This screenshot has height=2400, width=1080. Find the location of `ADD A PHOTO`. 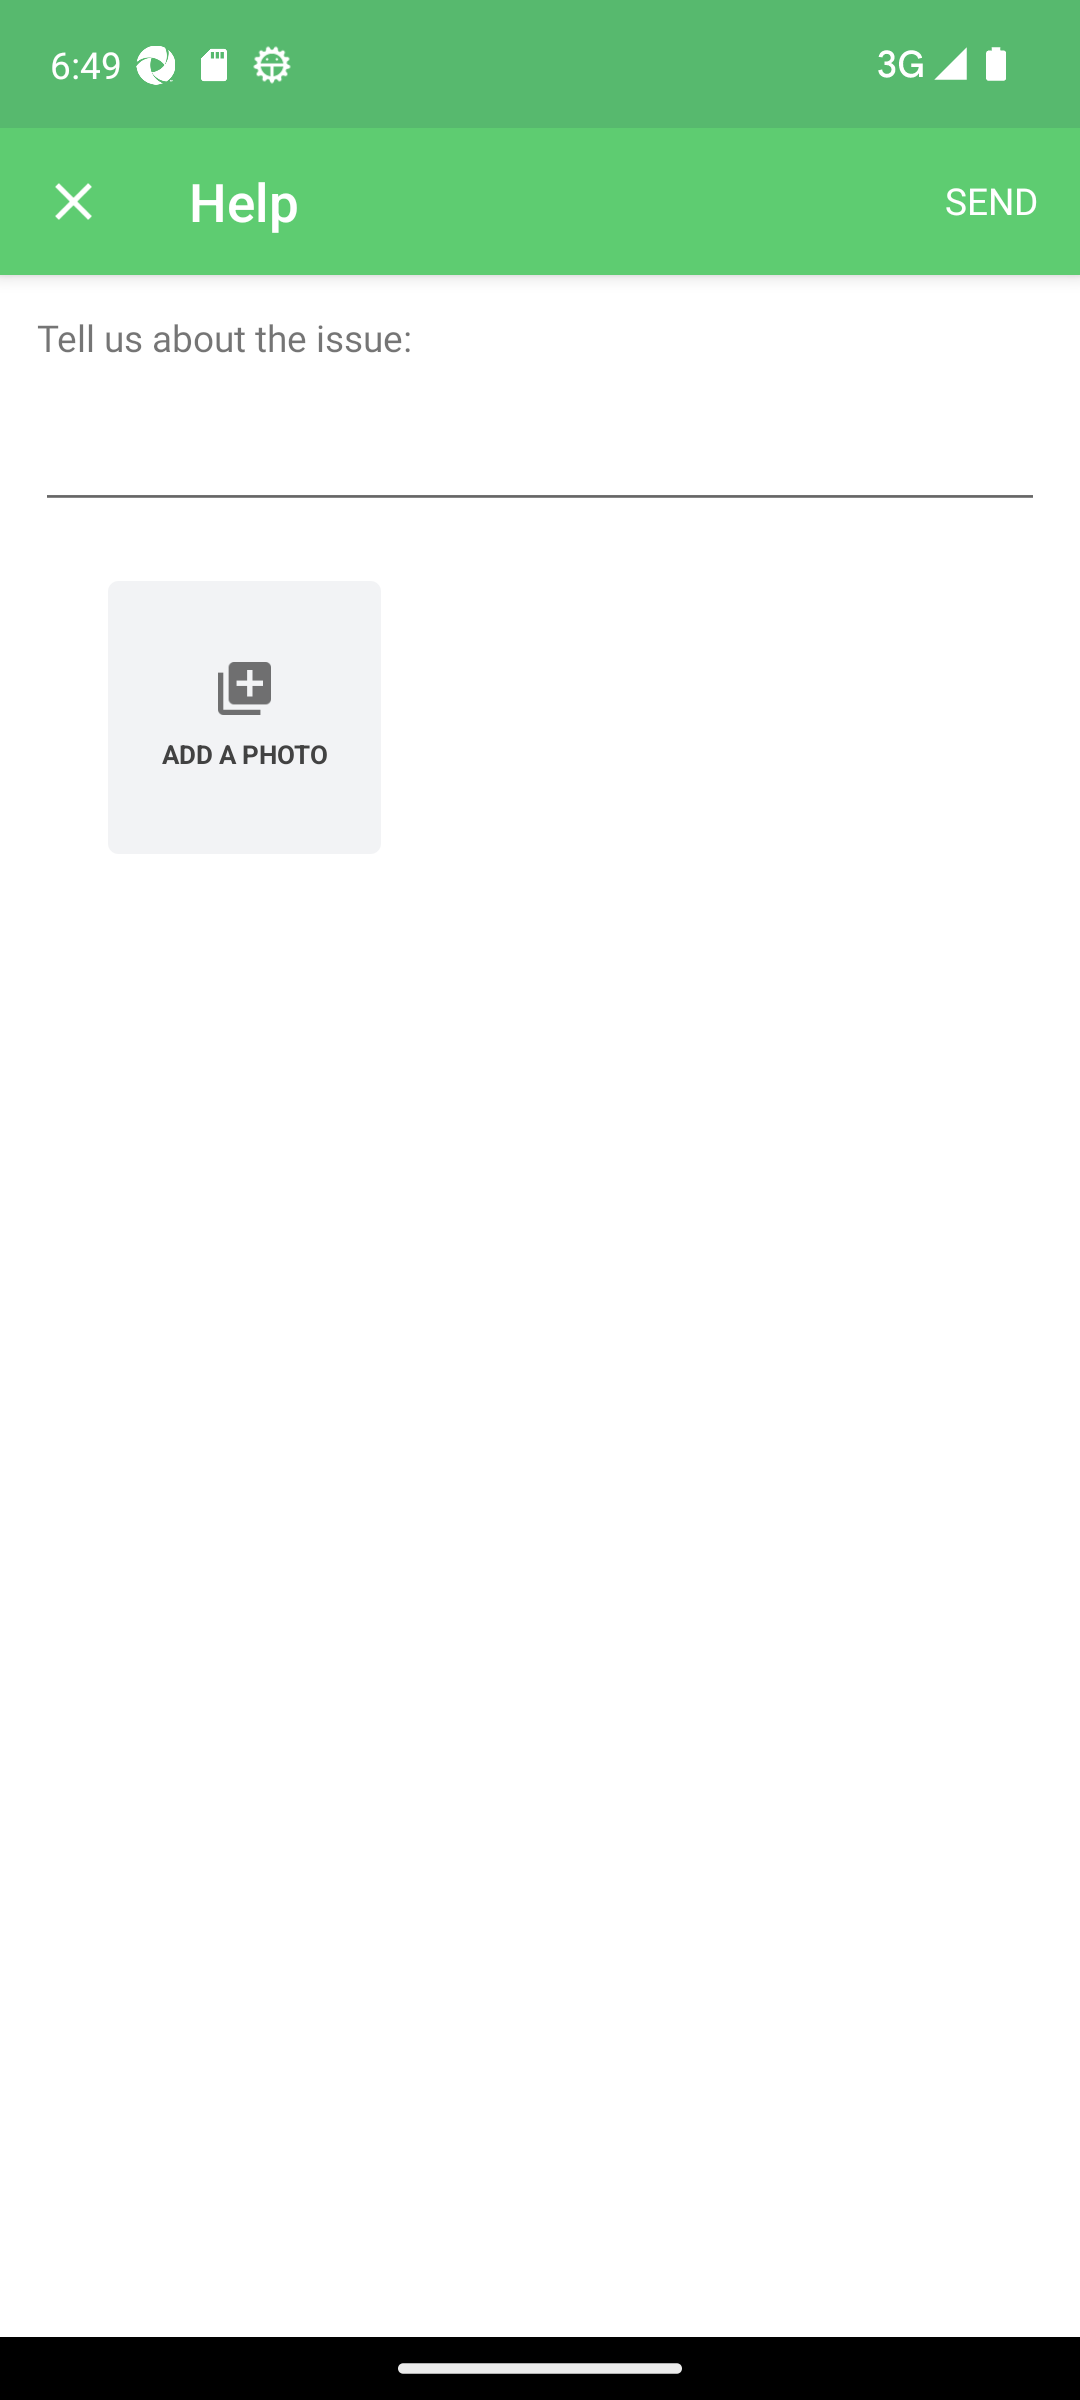

ADD A PHOTO is located at coordinates (244, 717).